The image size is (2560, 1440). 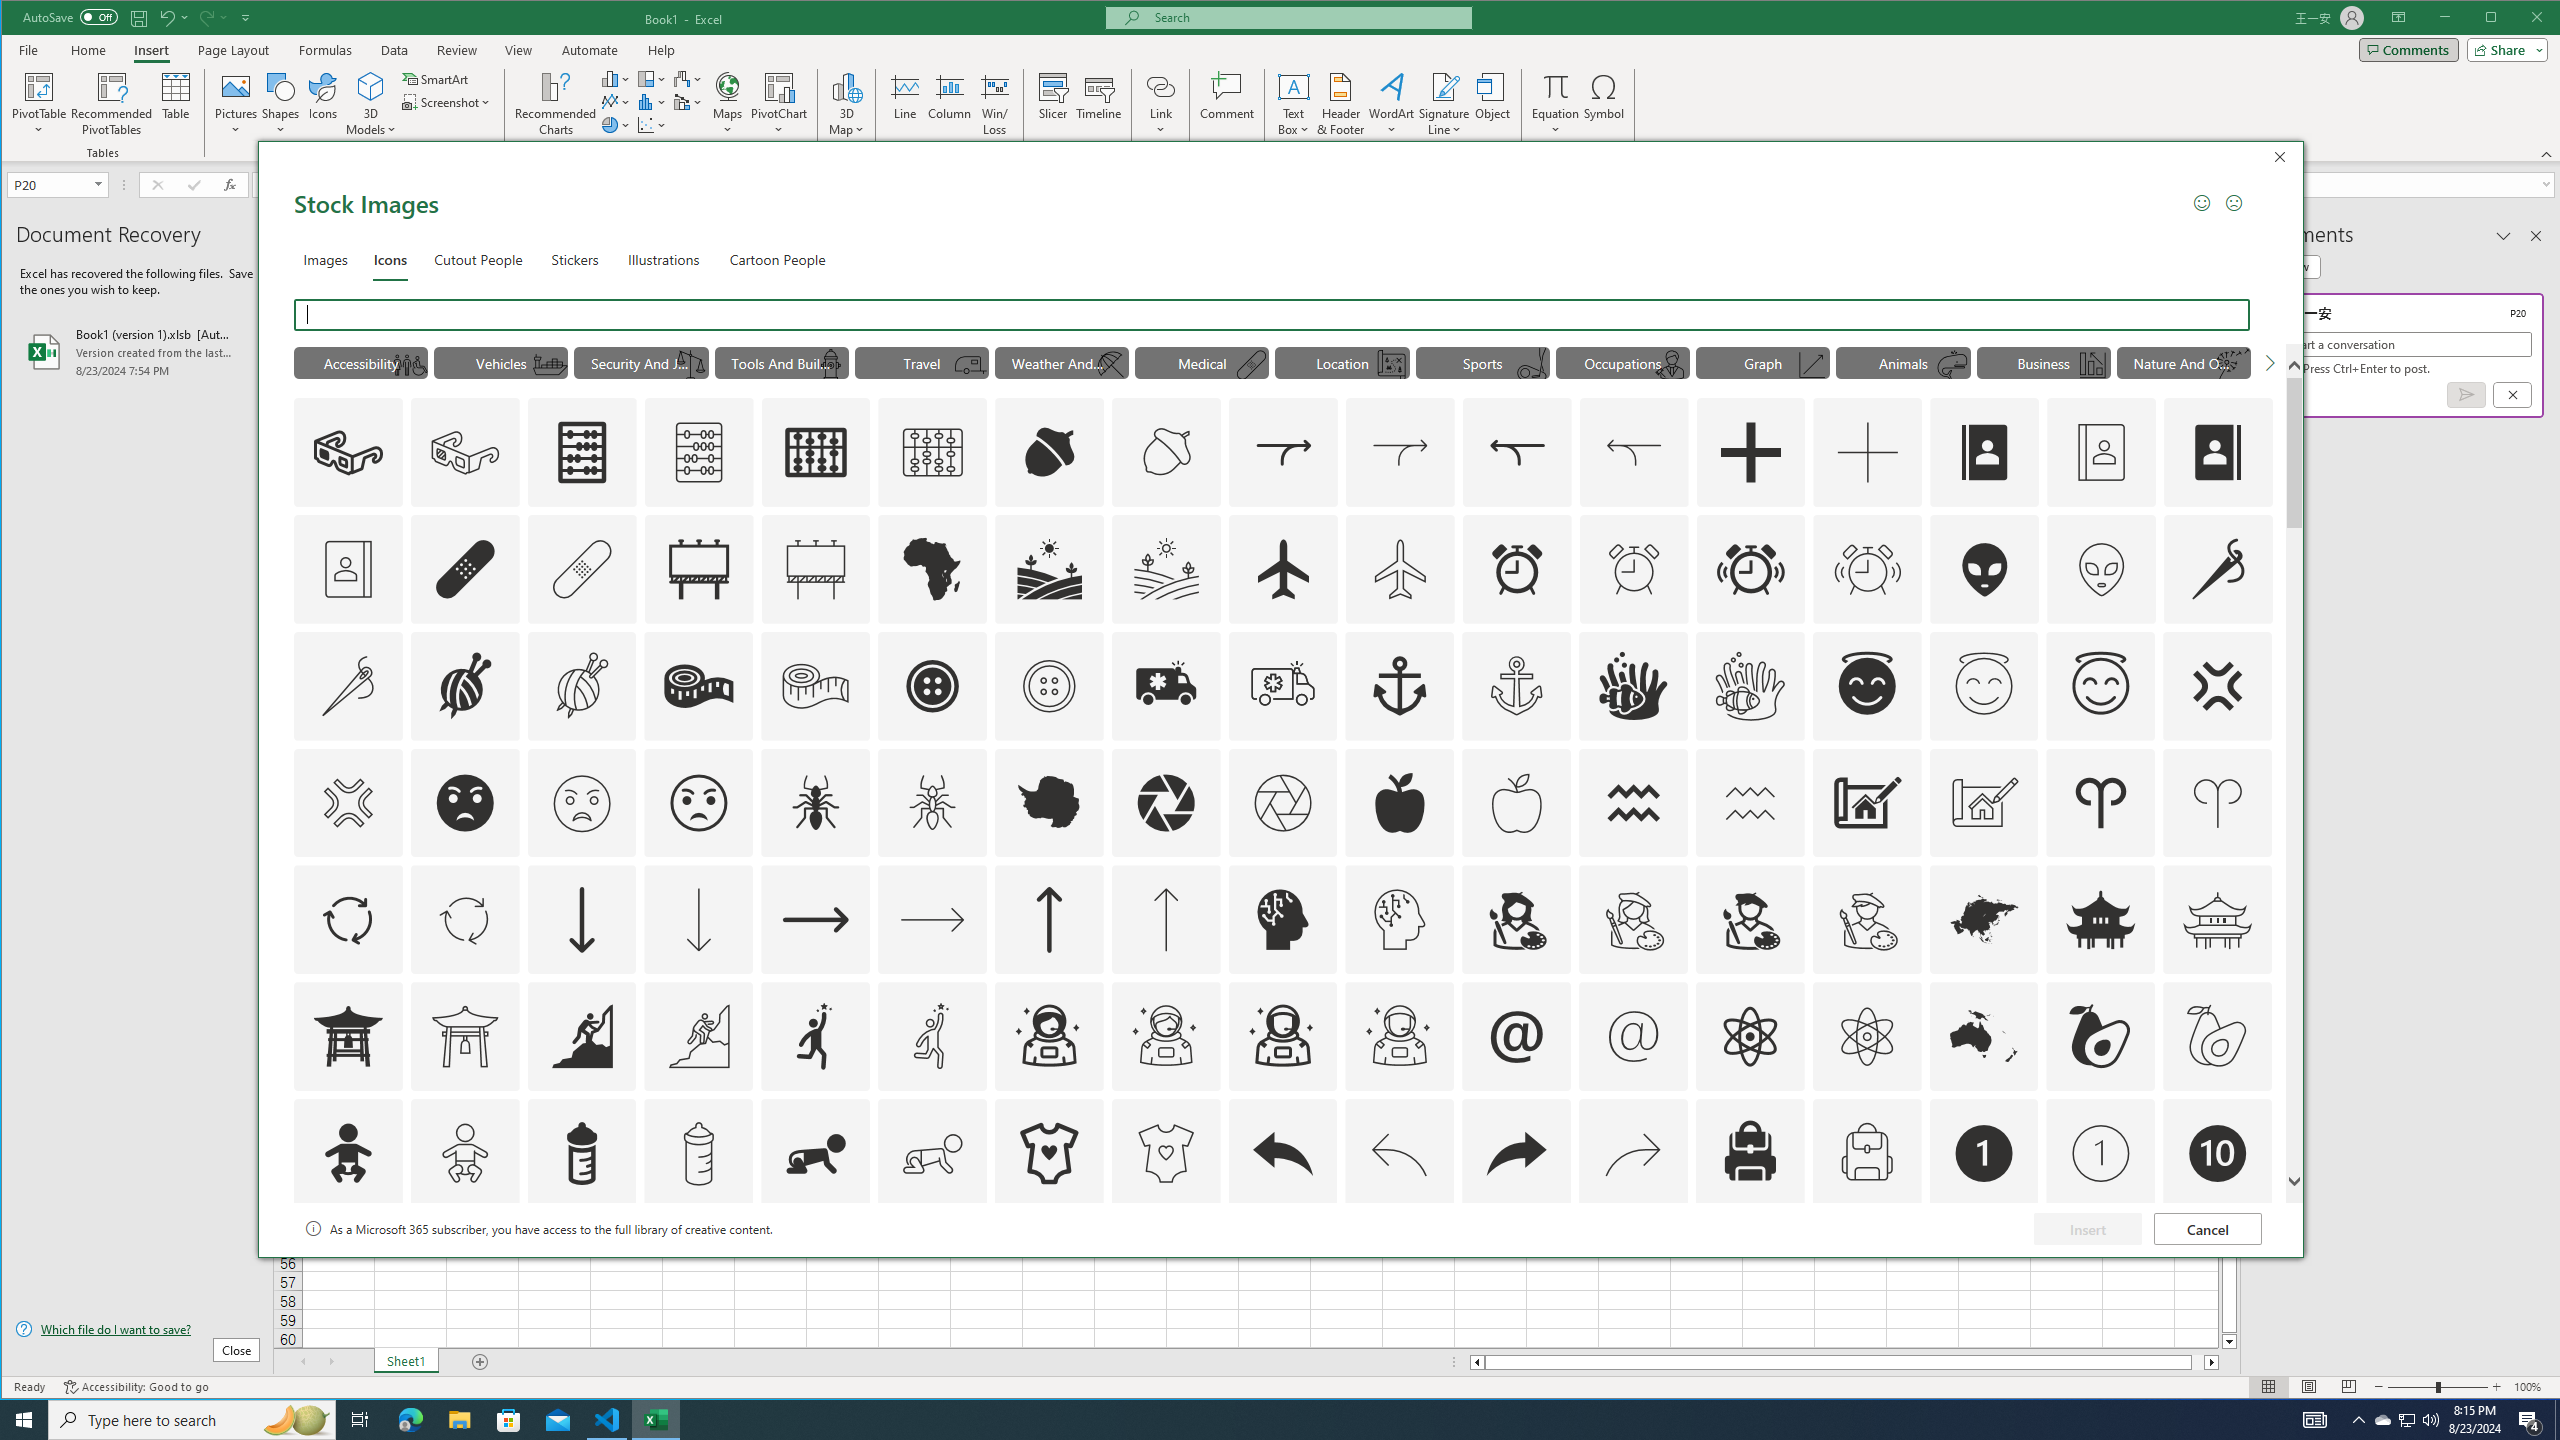 I want to click on Q2790: 100%, so click(x=2430, y=1420).